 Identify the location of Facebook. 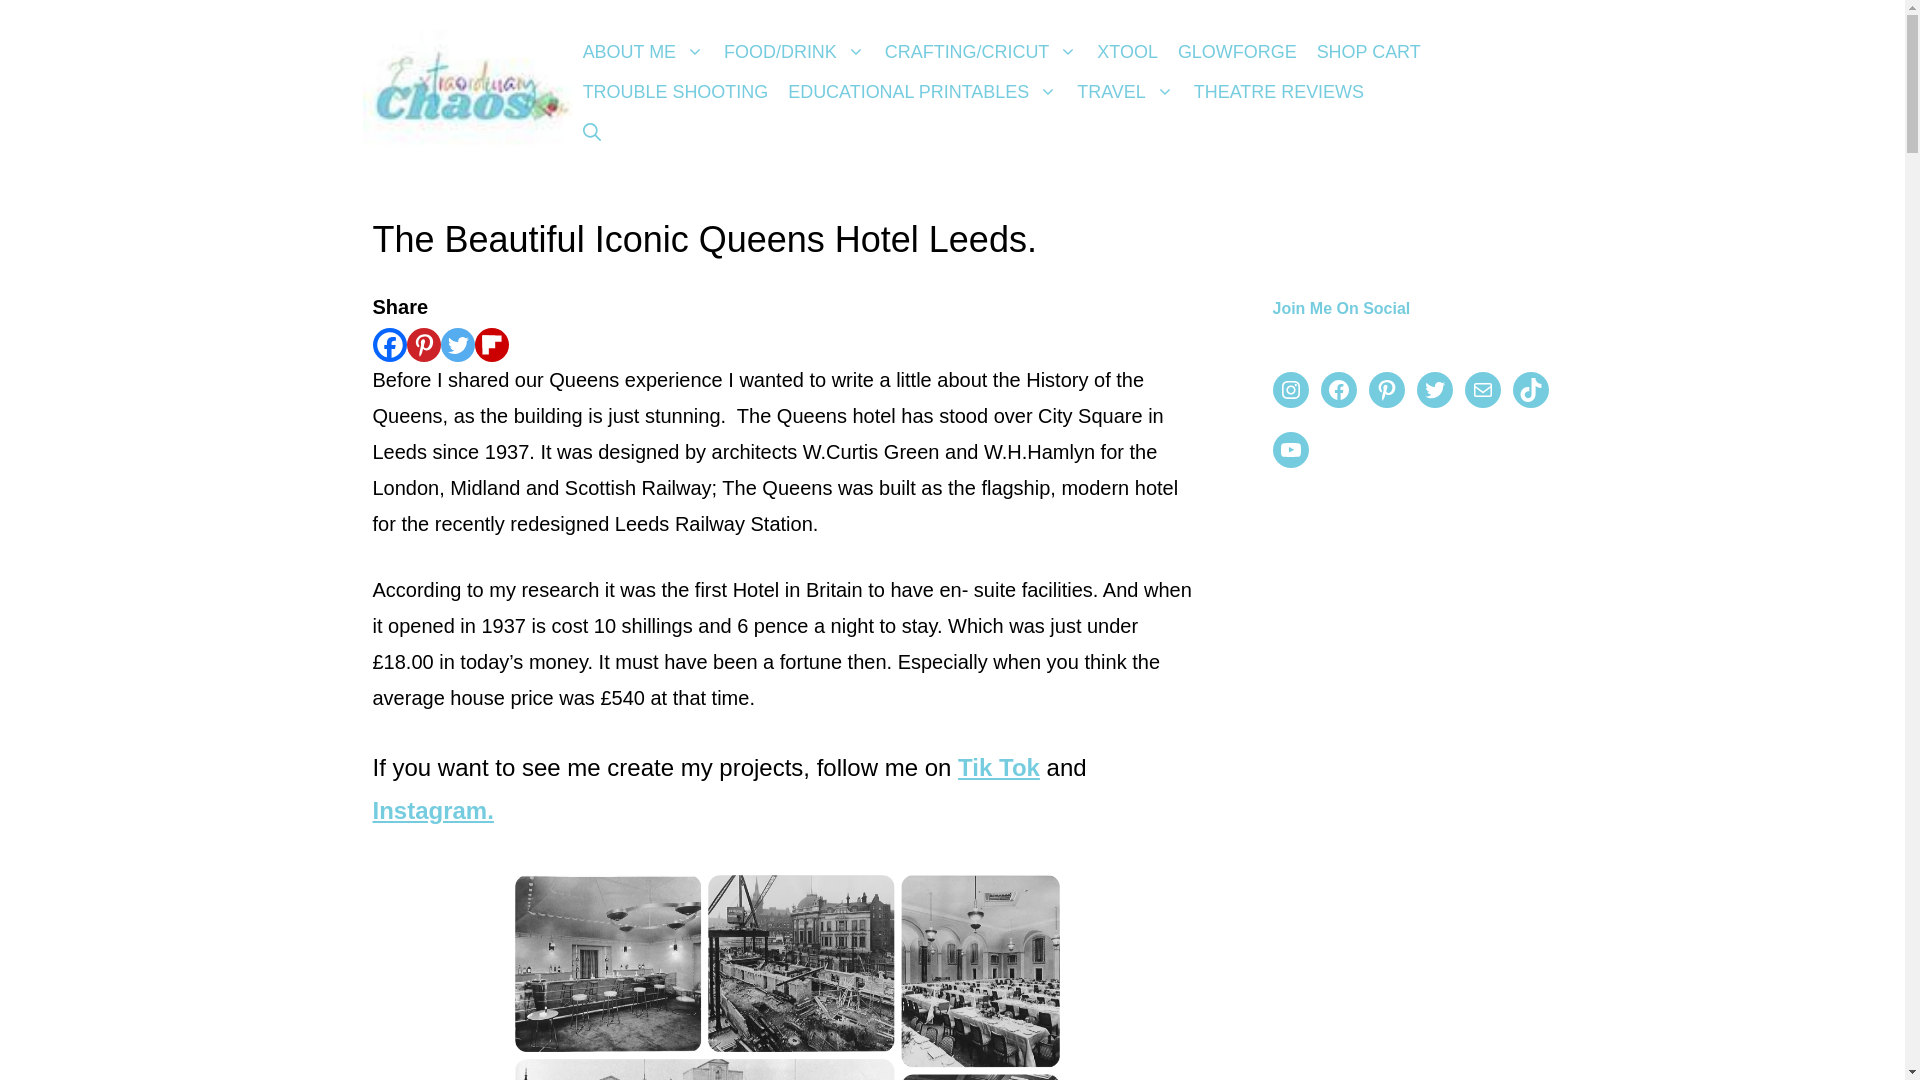
(388, 344).